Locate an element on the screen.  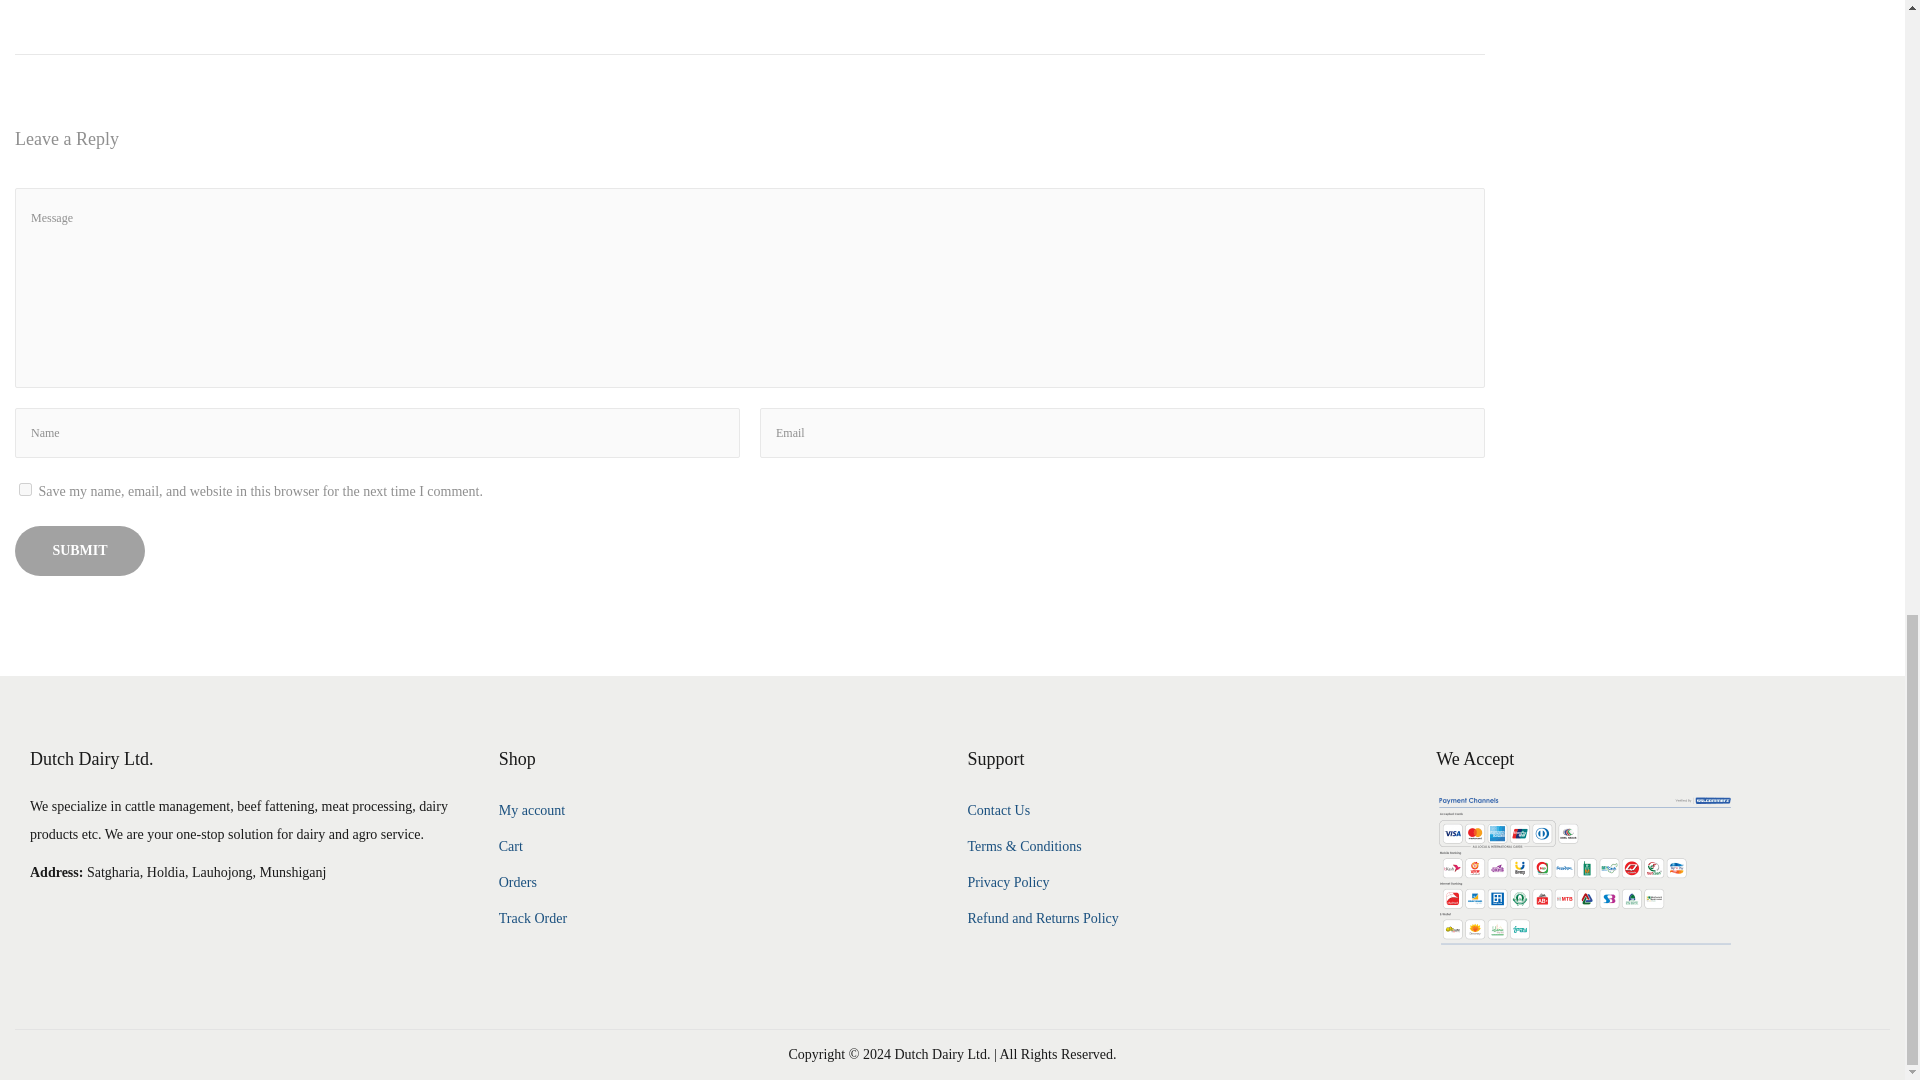
My account is located at coordinates (532, 810).